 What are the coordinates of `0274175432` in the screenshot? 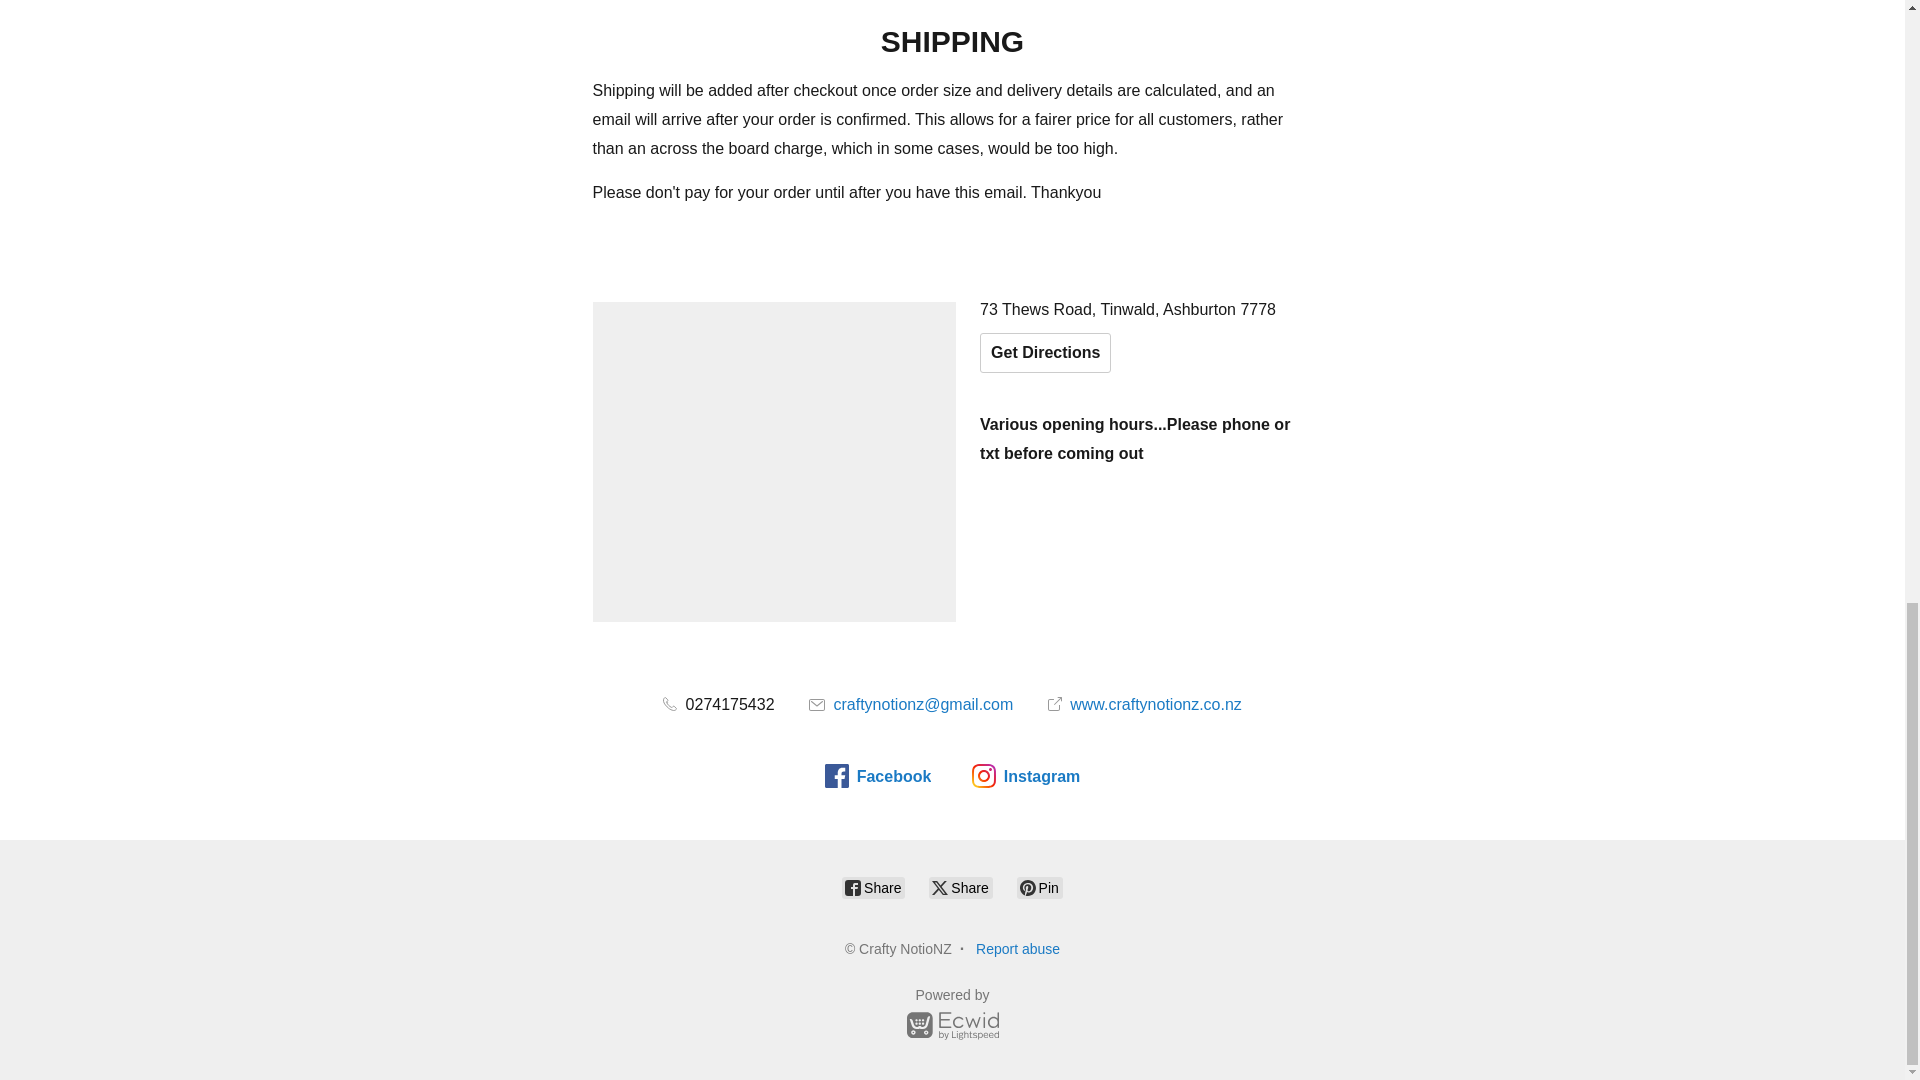 It's located at (718, 704).